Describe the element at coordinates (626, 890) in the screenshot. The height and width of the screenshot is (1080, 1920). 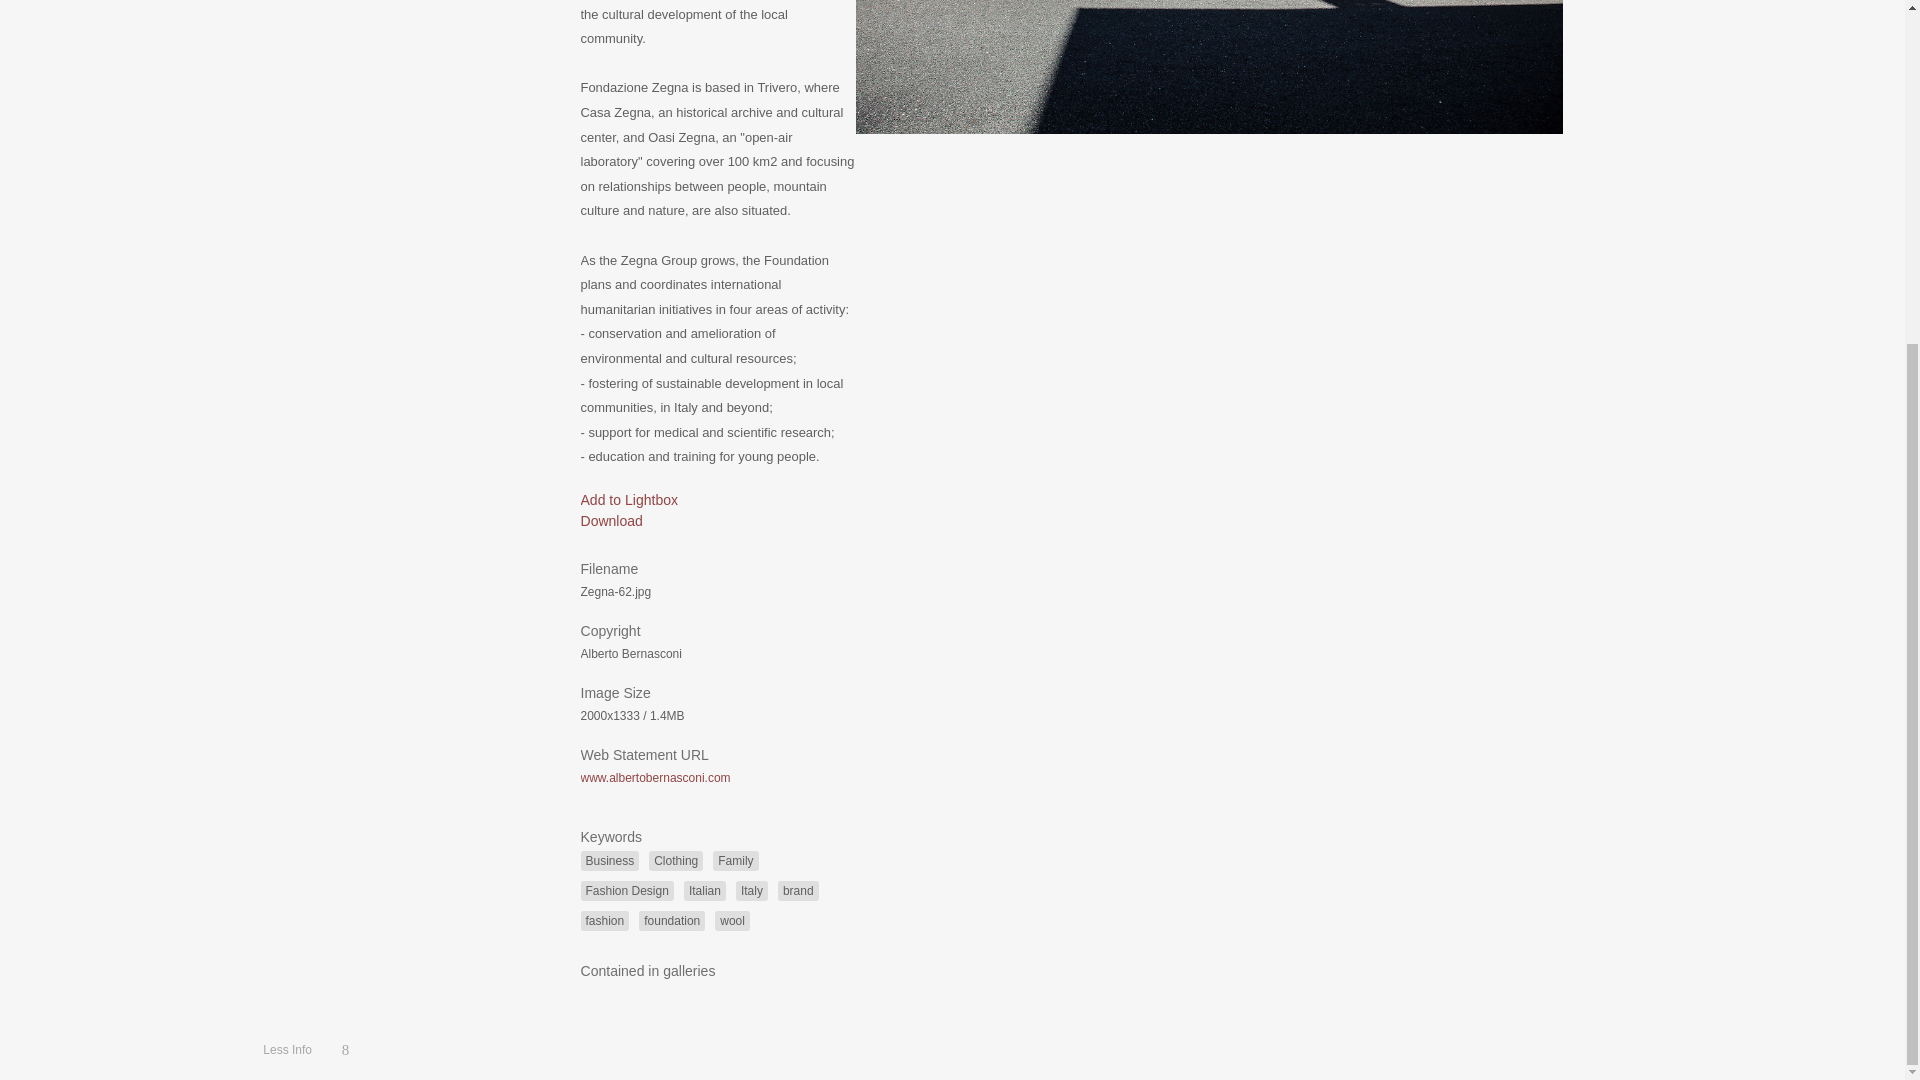
I see `Fashion Design` at that location.